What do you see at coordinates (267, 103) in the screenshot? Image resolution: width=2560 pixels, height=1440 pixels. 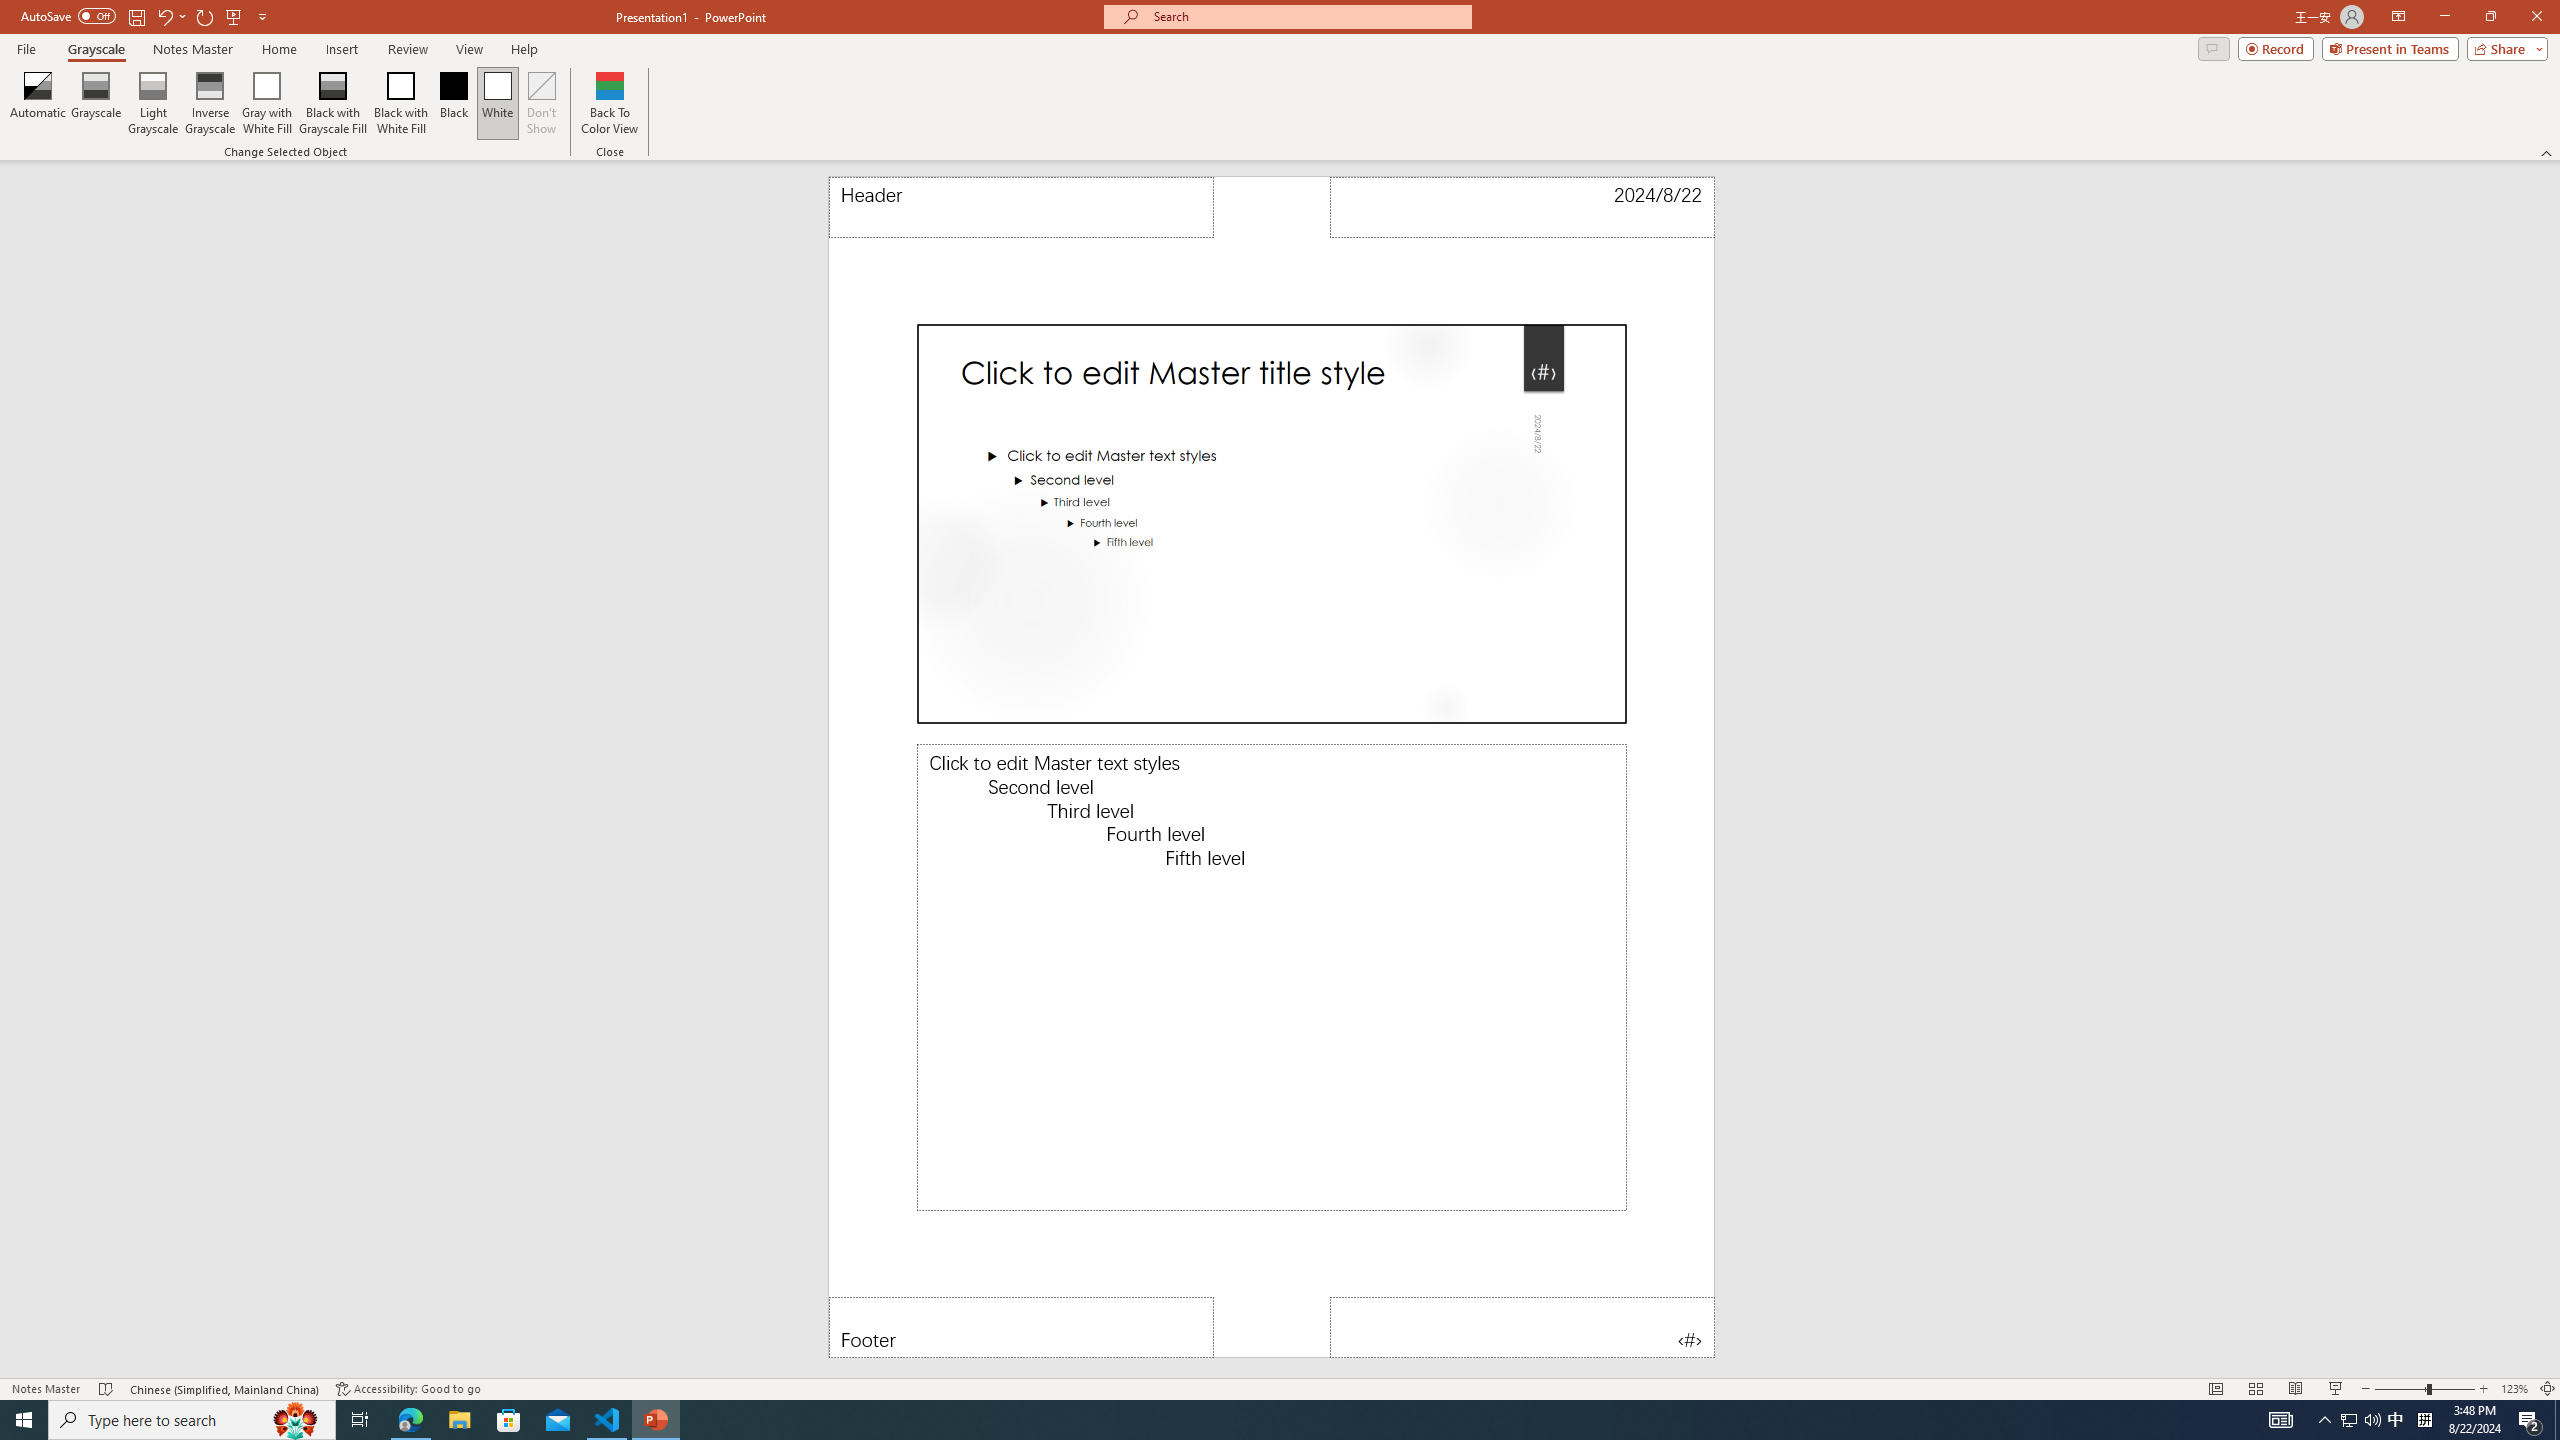 I see `Gray with White Fill` at bounding box center [267, 103].